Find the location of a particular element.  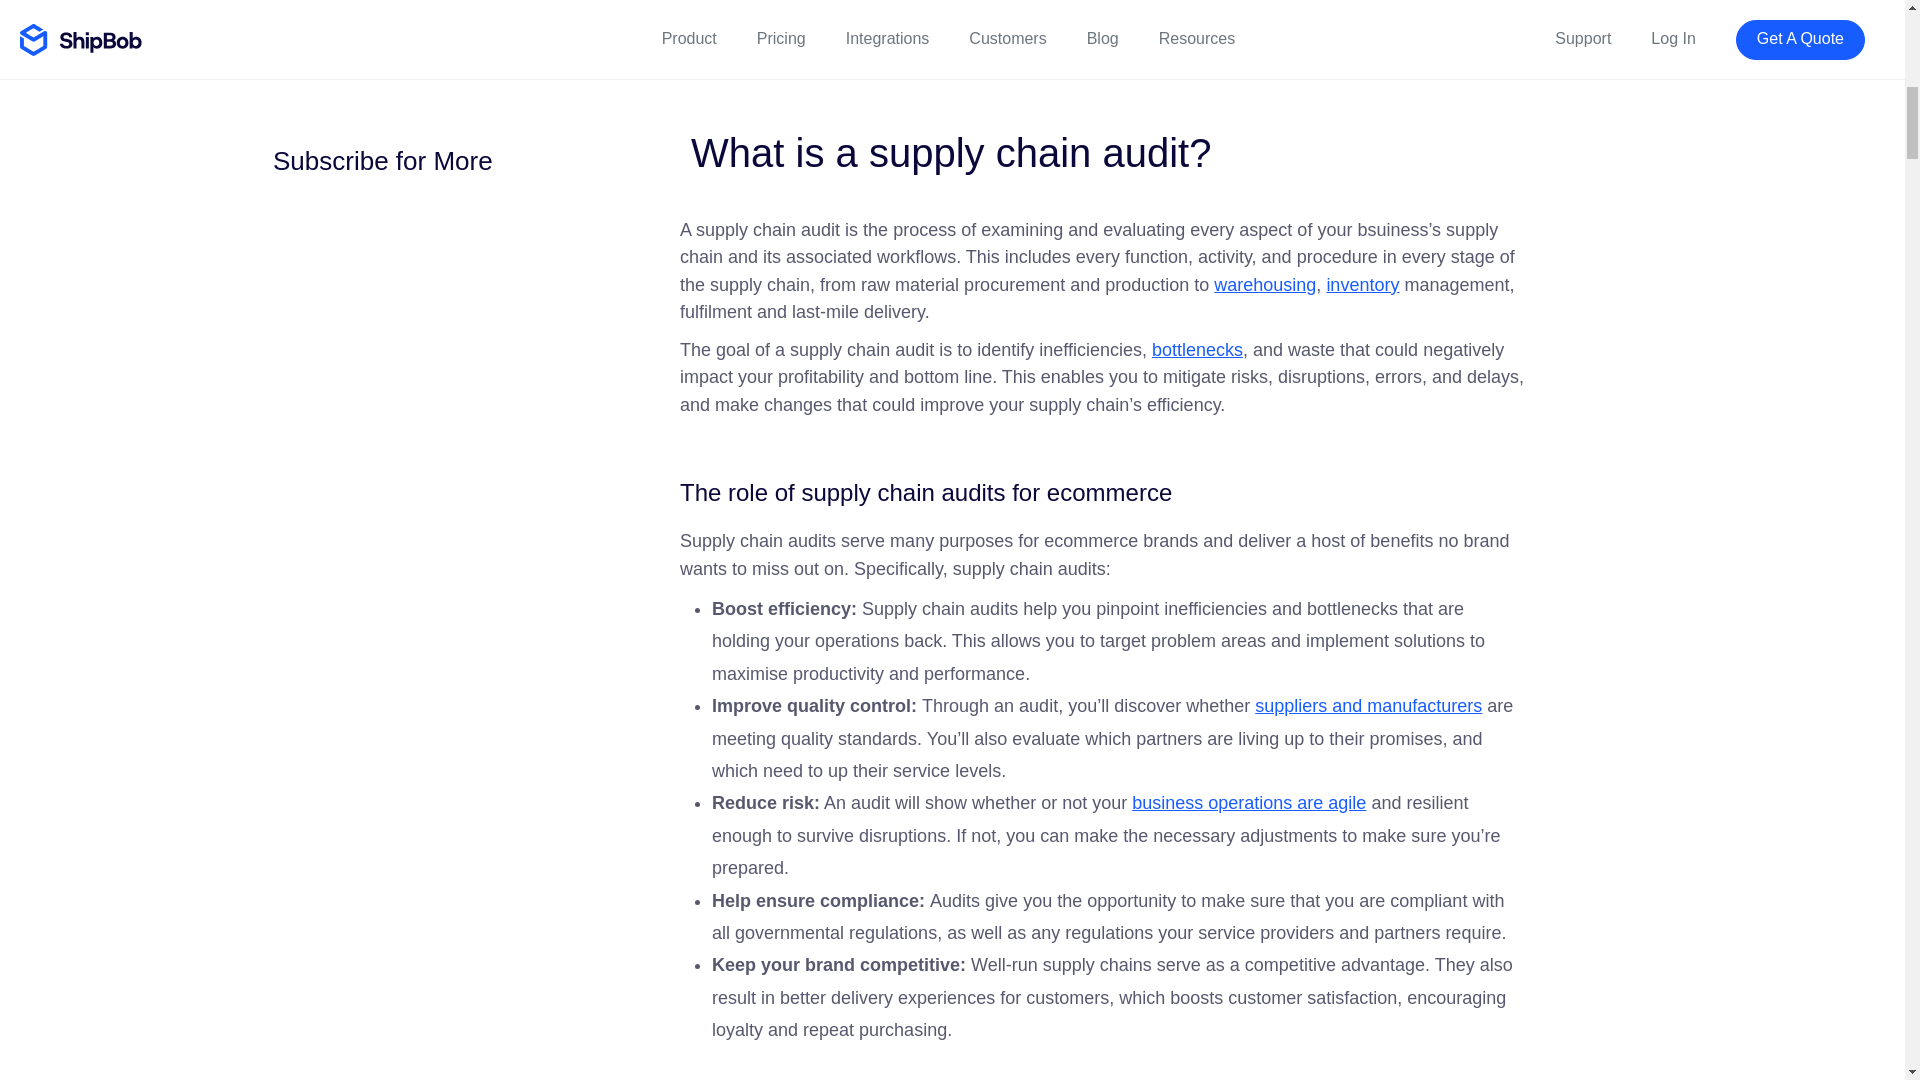

inventory is located at coordinates (1362, 284).